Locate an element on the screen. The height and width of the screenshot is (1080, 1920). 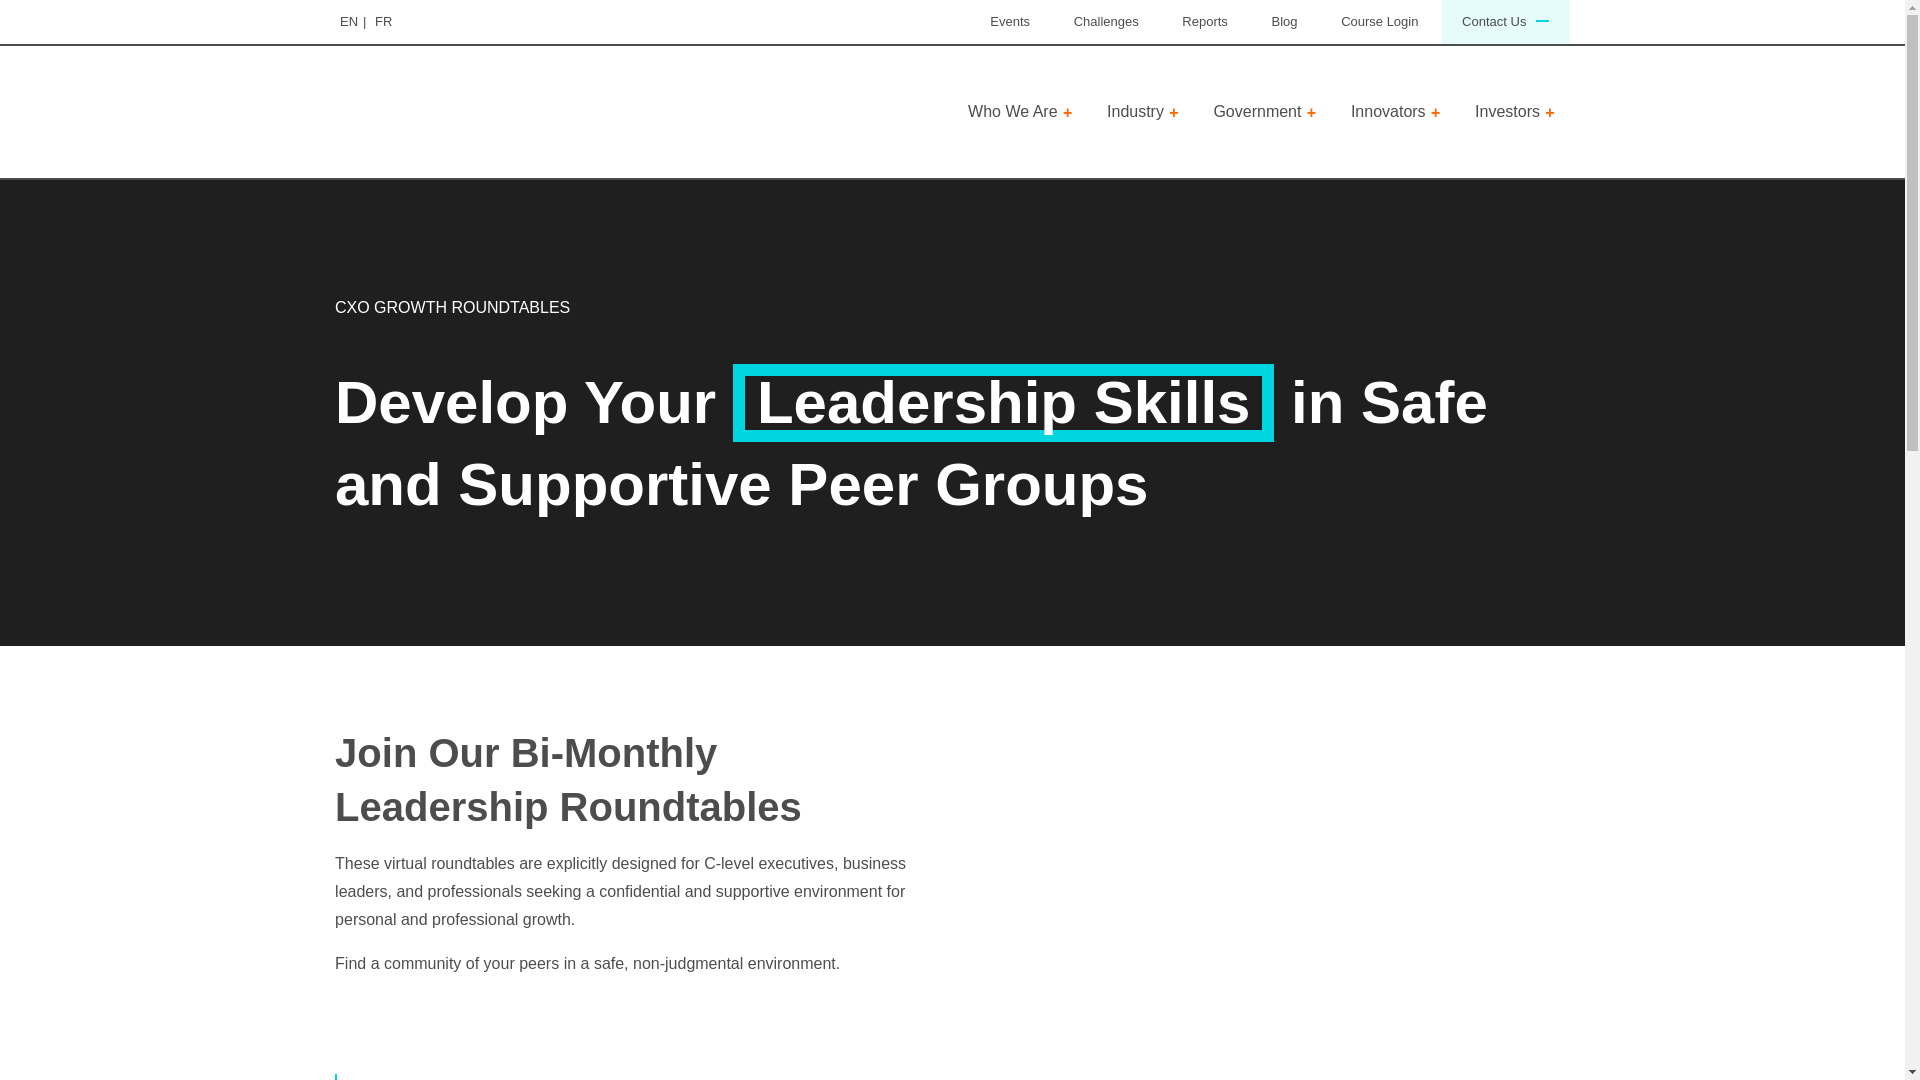
About Foresight is located at coordinates (1020, 111).